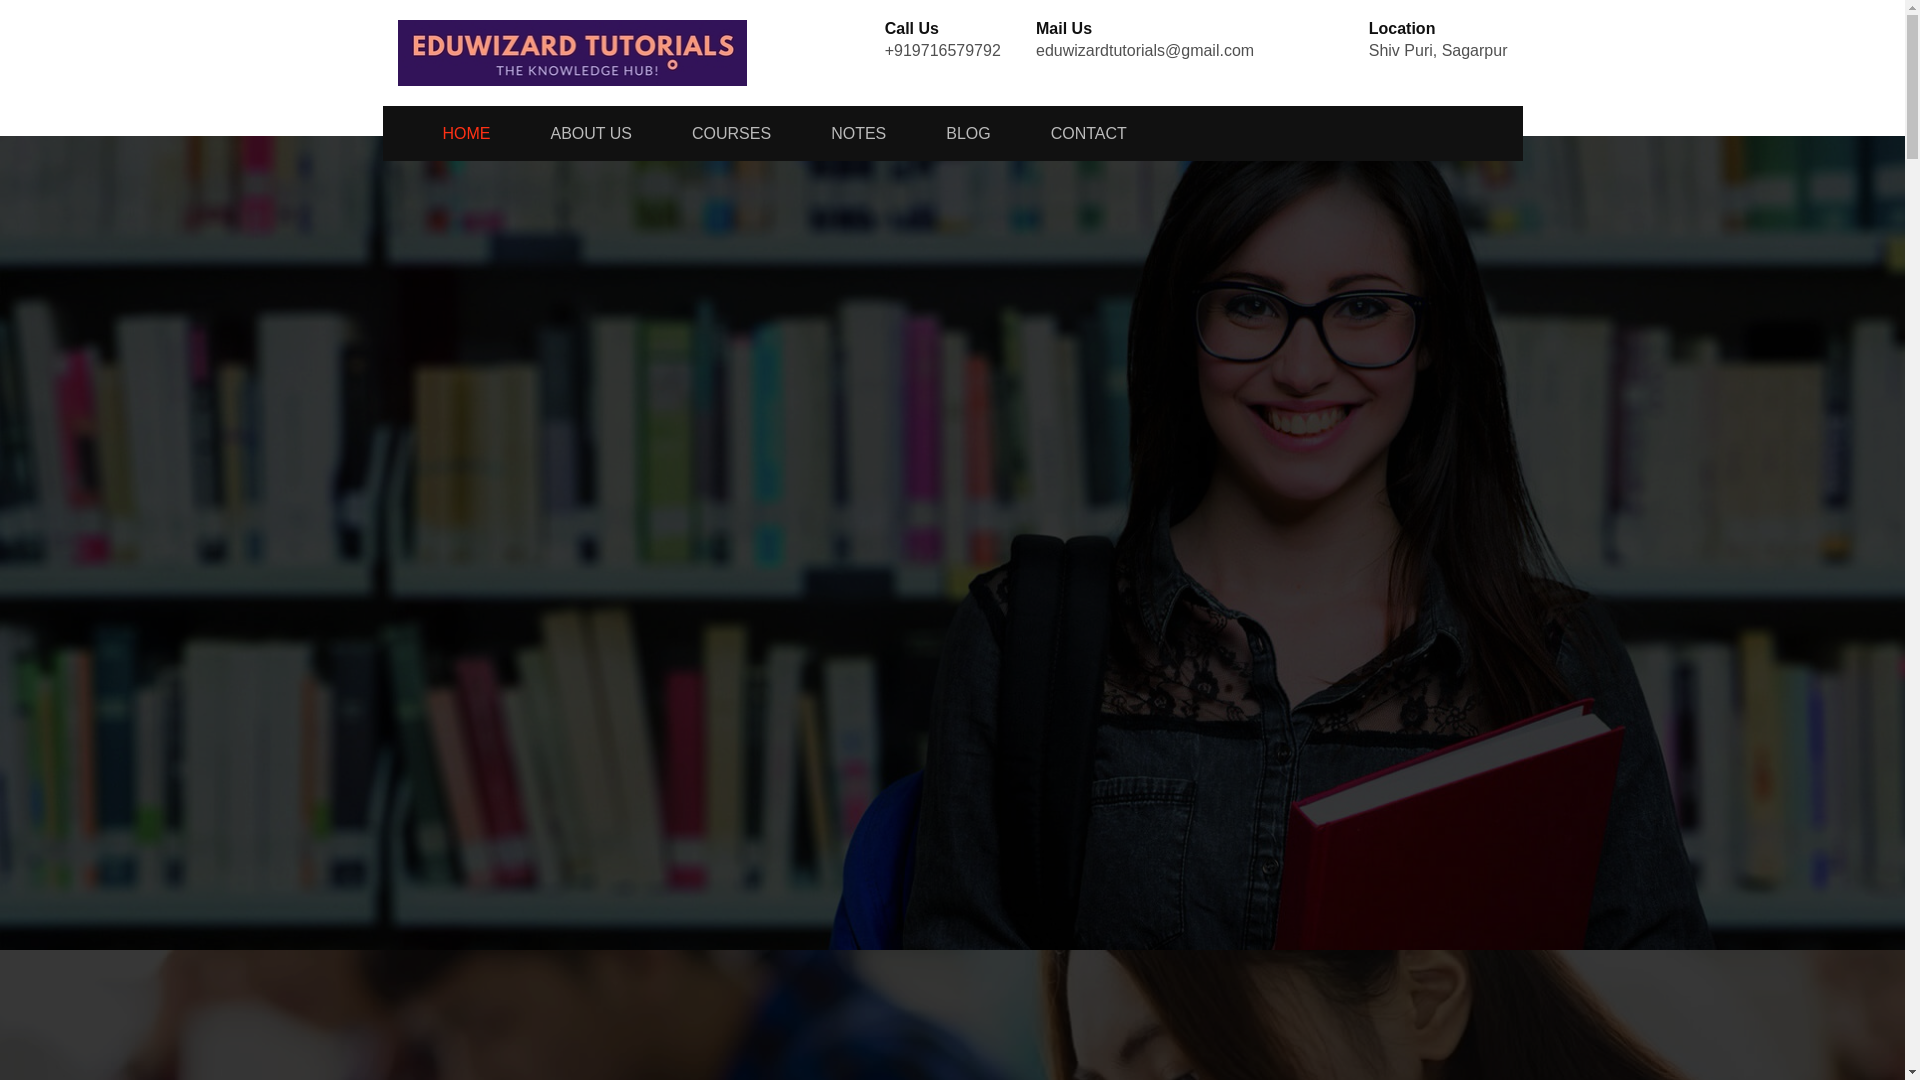 The height and width of the screenshot is (1080, 1920). What do you see at coordinates (590, 132) in the screenshot?
I see `ABOUT US` at bounding box center [590, 132].